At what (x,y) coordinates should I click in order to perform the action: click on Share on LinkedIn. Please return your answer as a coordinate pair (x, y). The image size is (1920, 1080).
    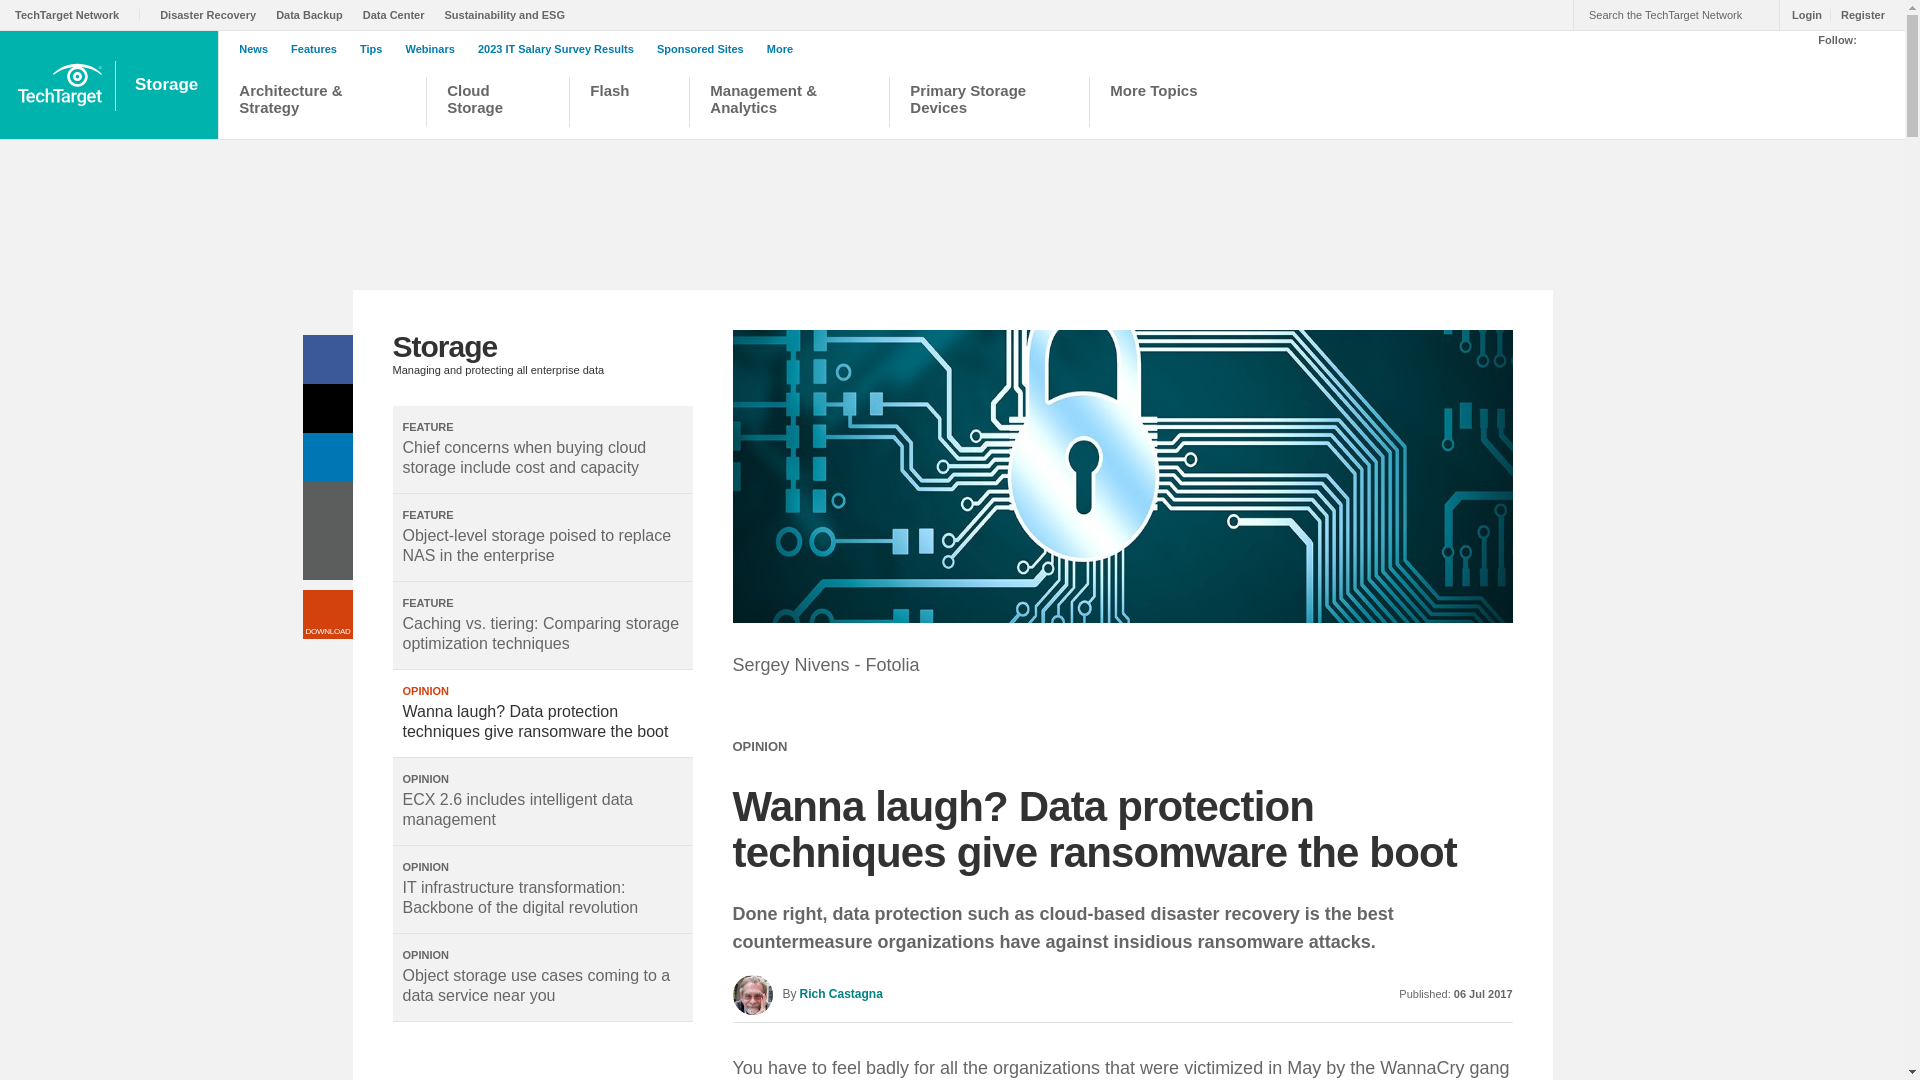
    Looking at the image, I should click on (326, 457).